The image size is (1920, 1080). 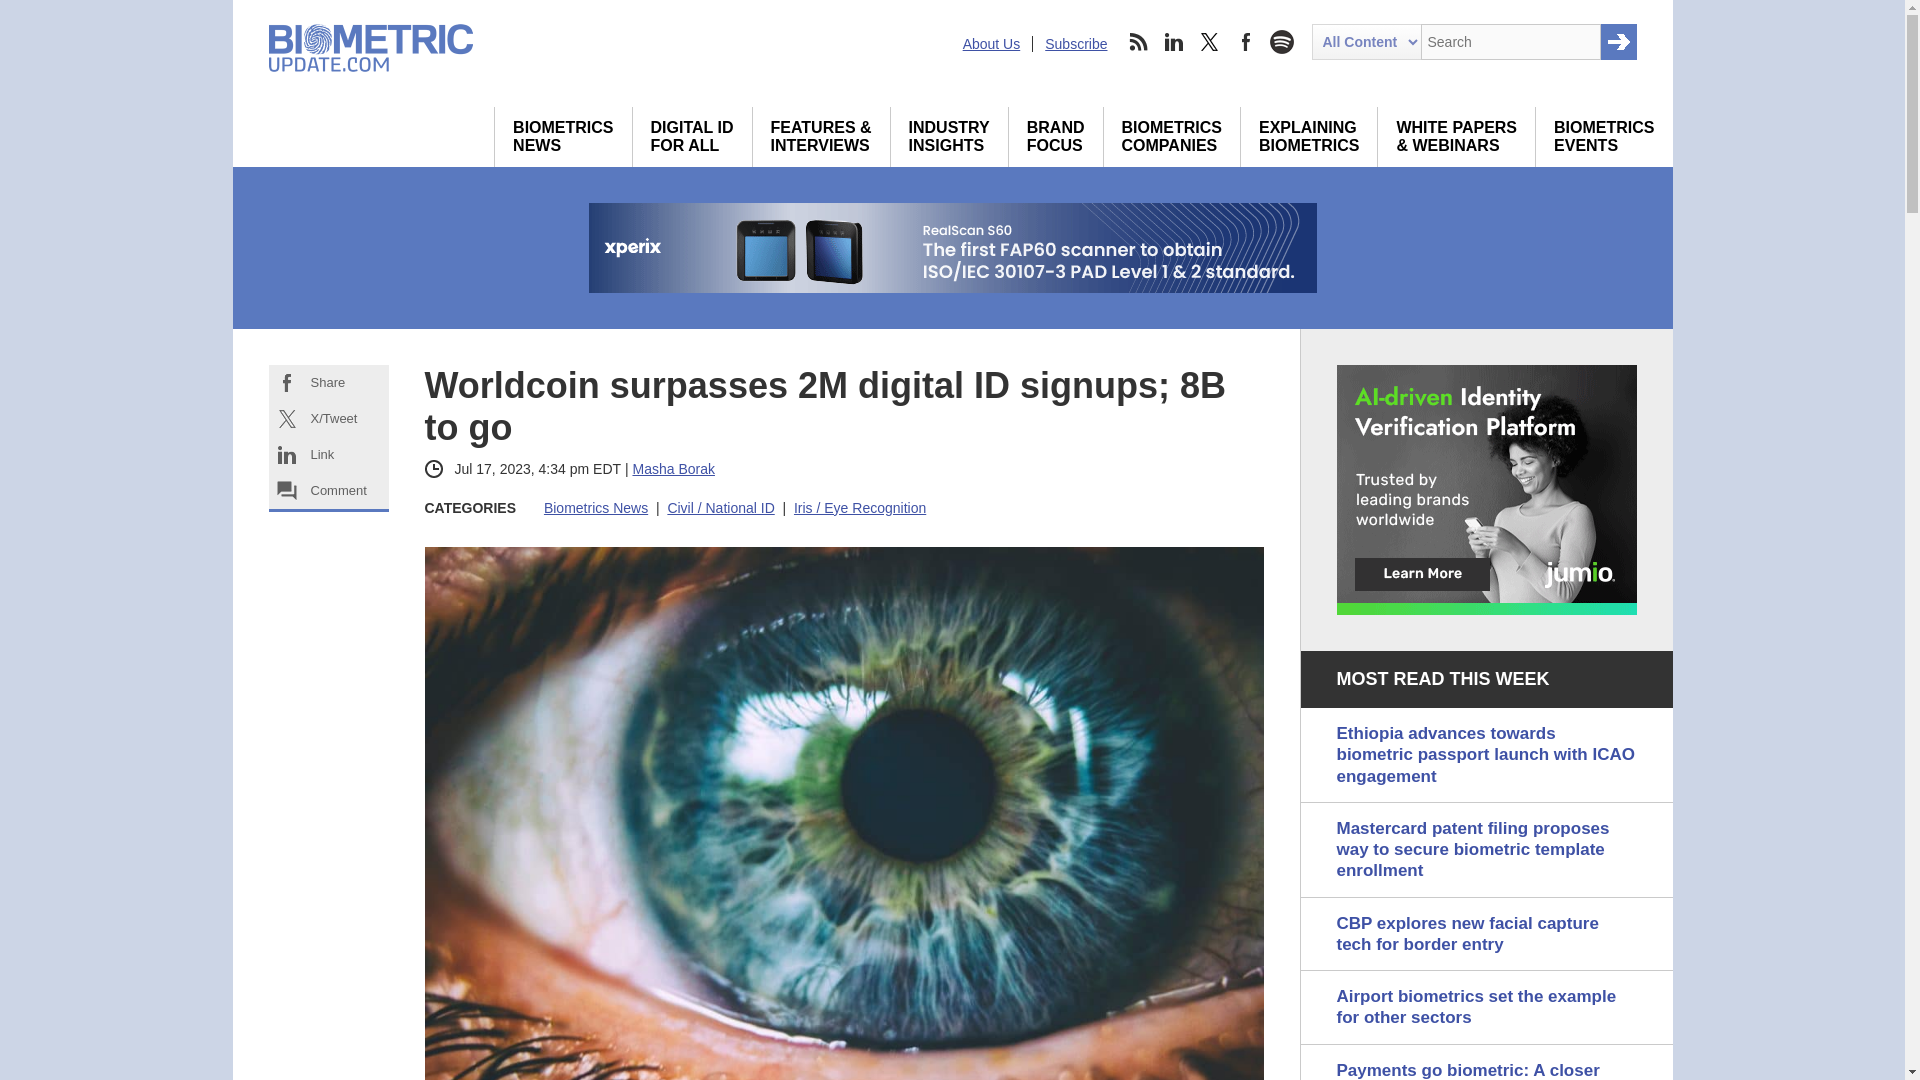 What do you see at coordinates (1486, 490) in the screenshot?
I see `3rd party ad content` at bounding box center [1486, 490].